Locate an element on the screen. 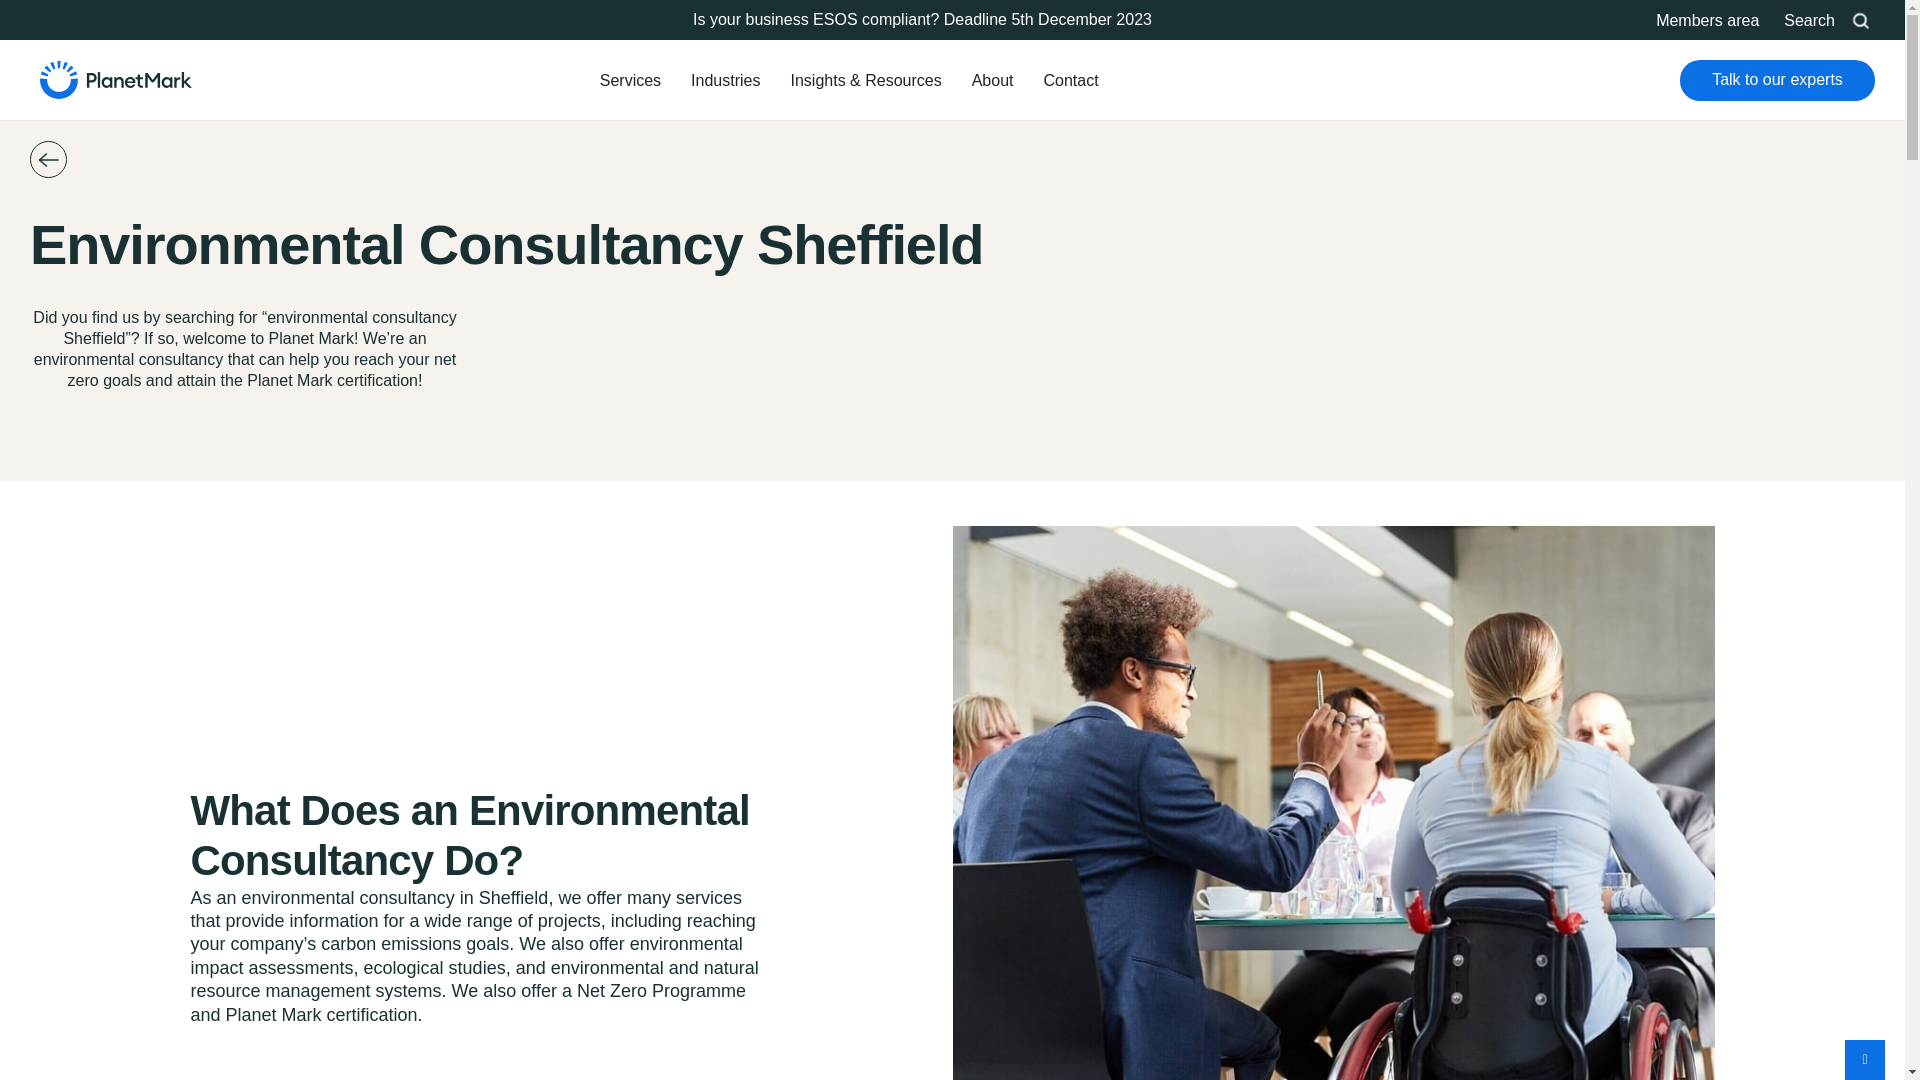  Contact is located at coordinates (1070, 66).